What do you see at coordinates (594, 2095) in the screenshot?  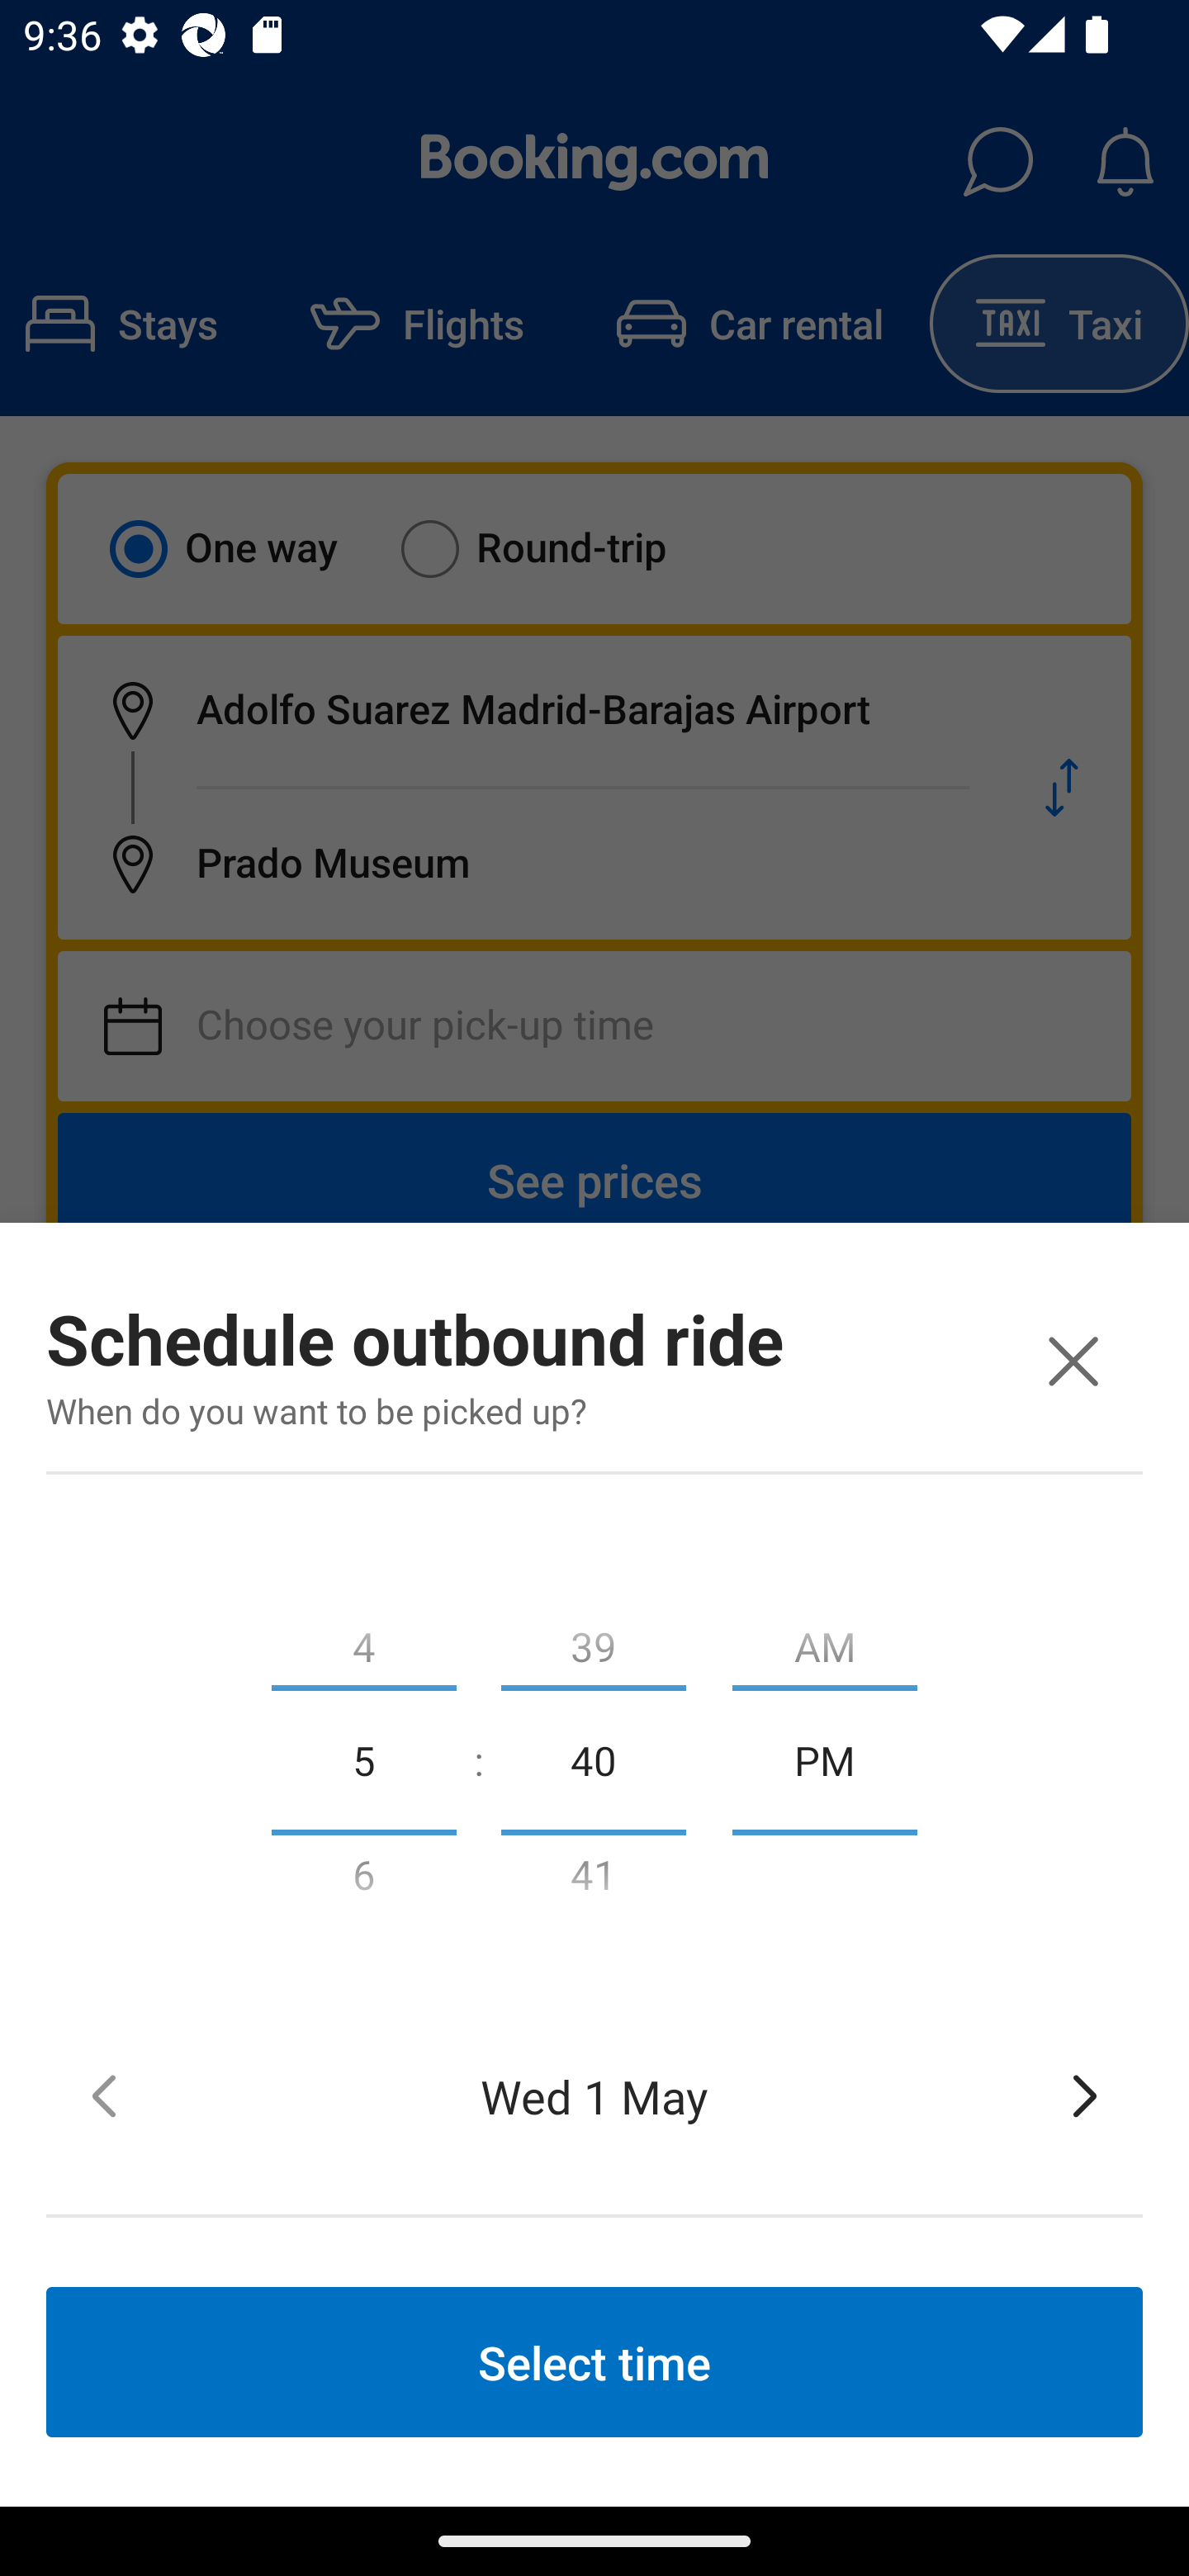 I see `Wed 1 May Selected date, Wednesday, 1 May` at bounding box center [594, 2095].